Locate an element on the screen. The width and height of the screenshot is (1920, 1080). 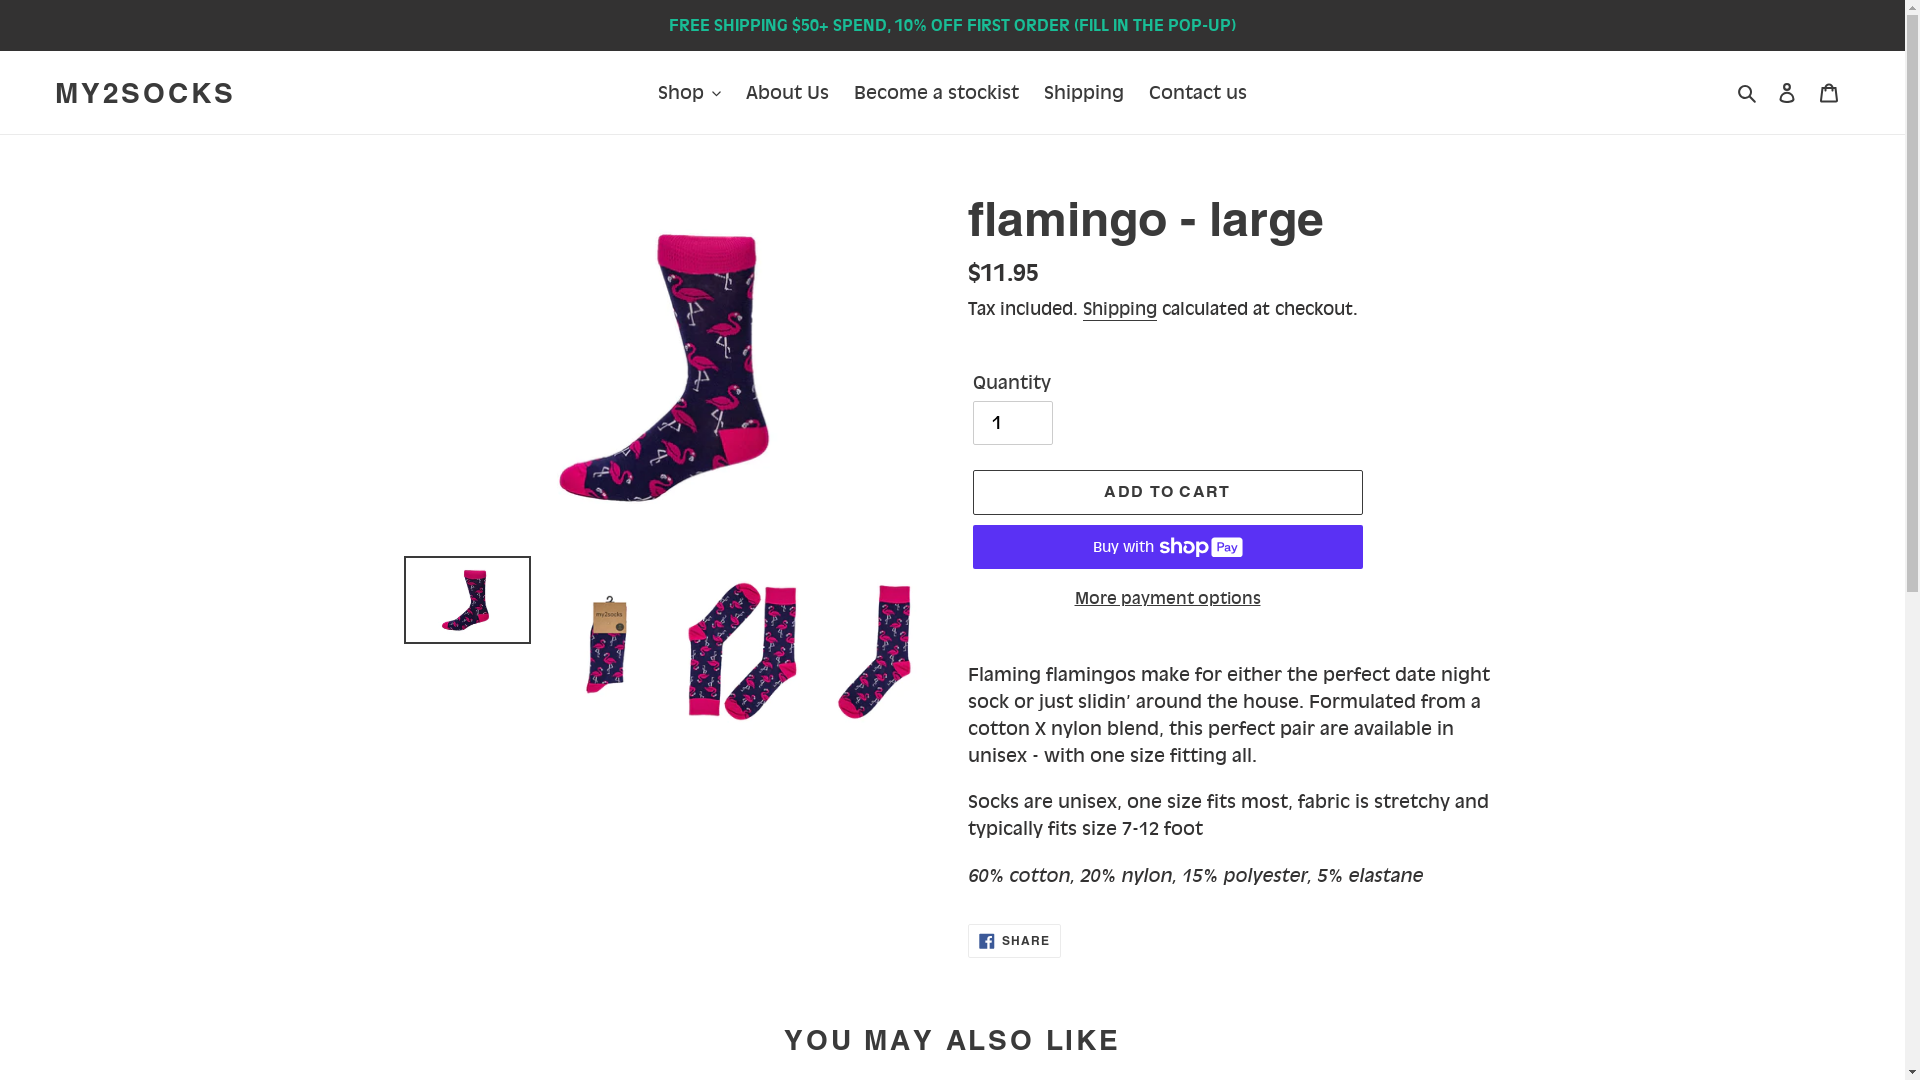
Log in is located at coordinates (1787, 92).